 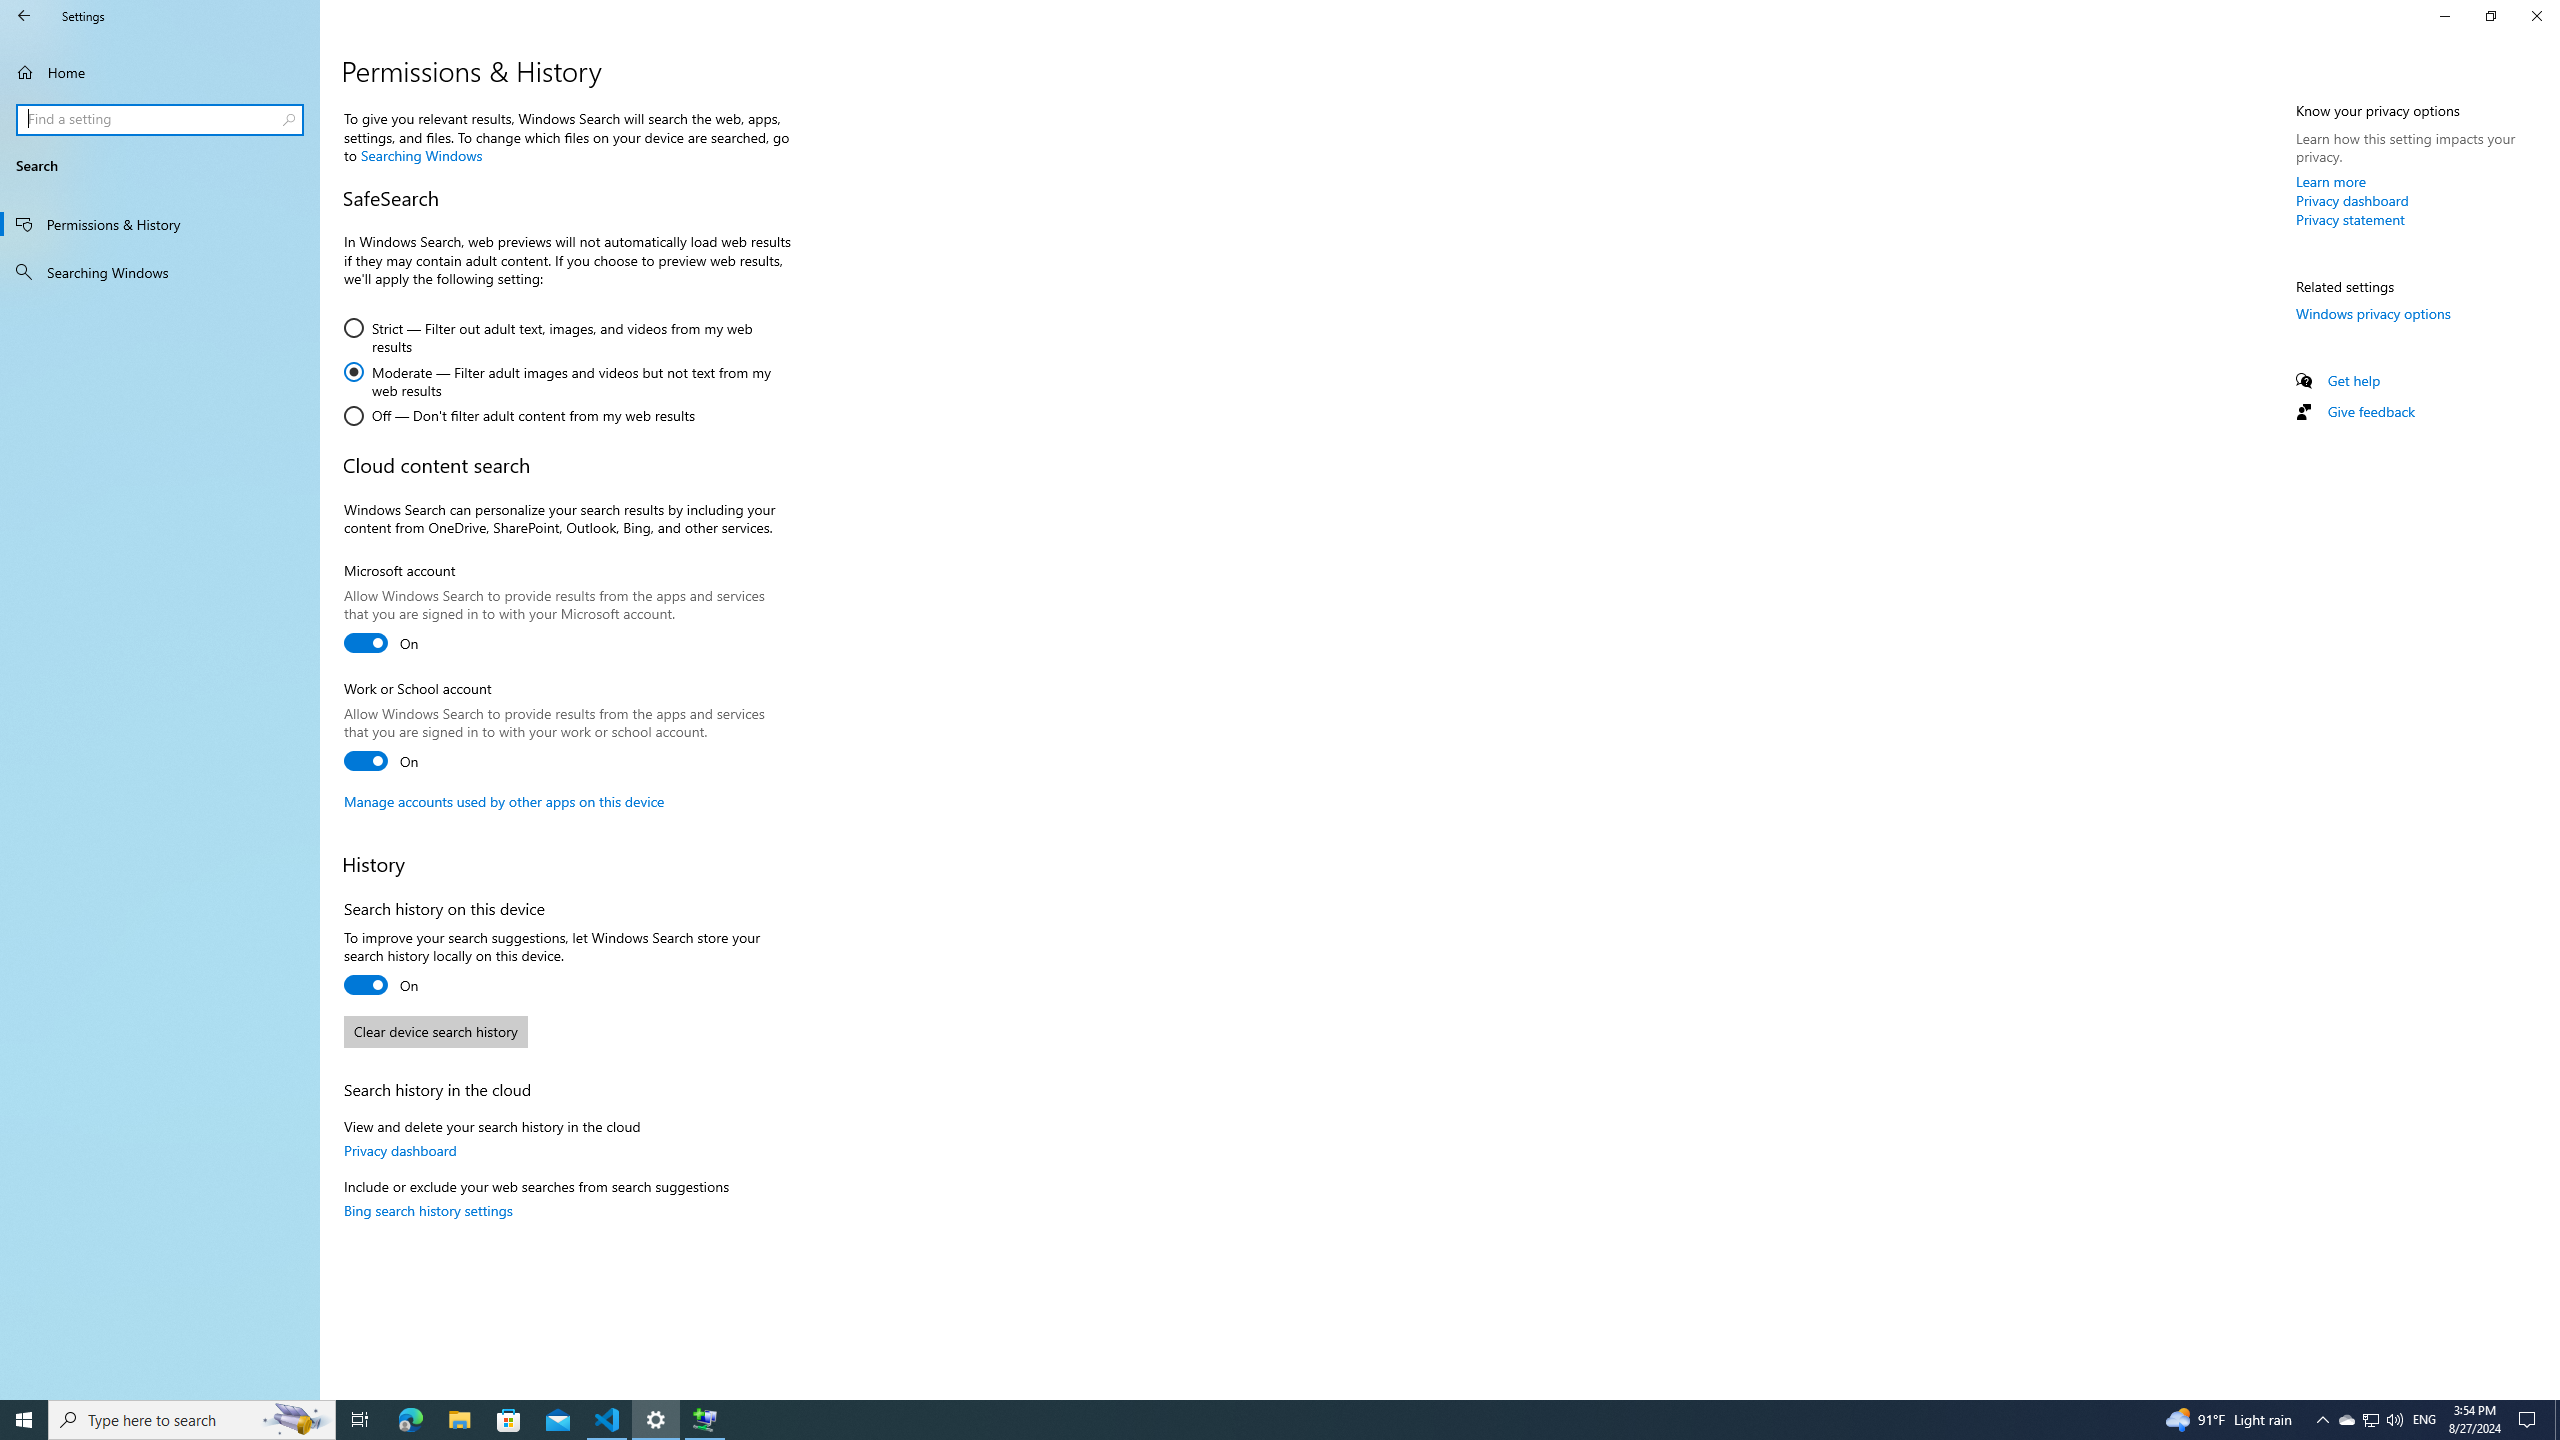 What do you see at coordinates (422, 155) in the screenshot?
I see `Searching Windows` at bounding box center [422, 155].